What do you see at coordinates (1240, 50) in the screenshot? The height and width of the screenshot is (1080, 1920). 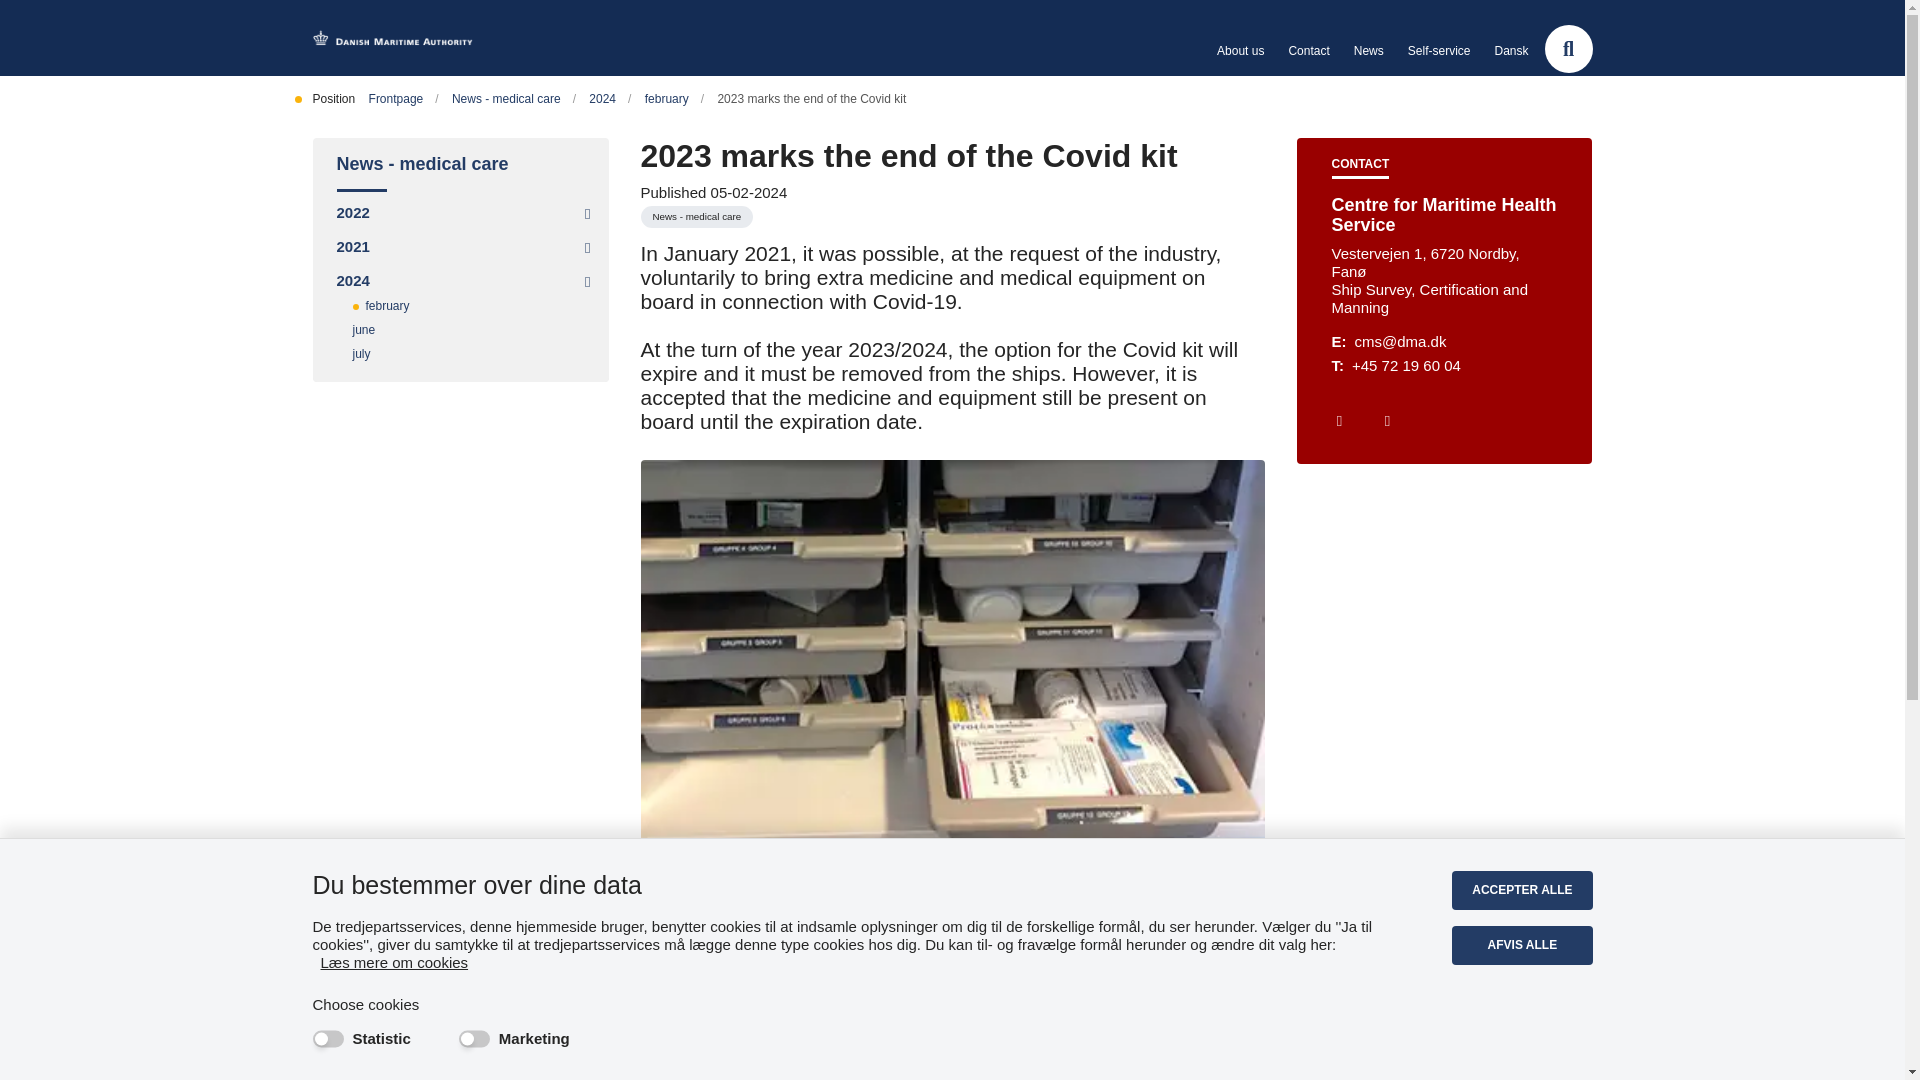 I see `About us` at bounding box center [1240, 50].